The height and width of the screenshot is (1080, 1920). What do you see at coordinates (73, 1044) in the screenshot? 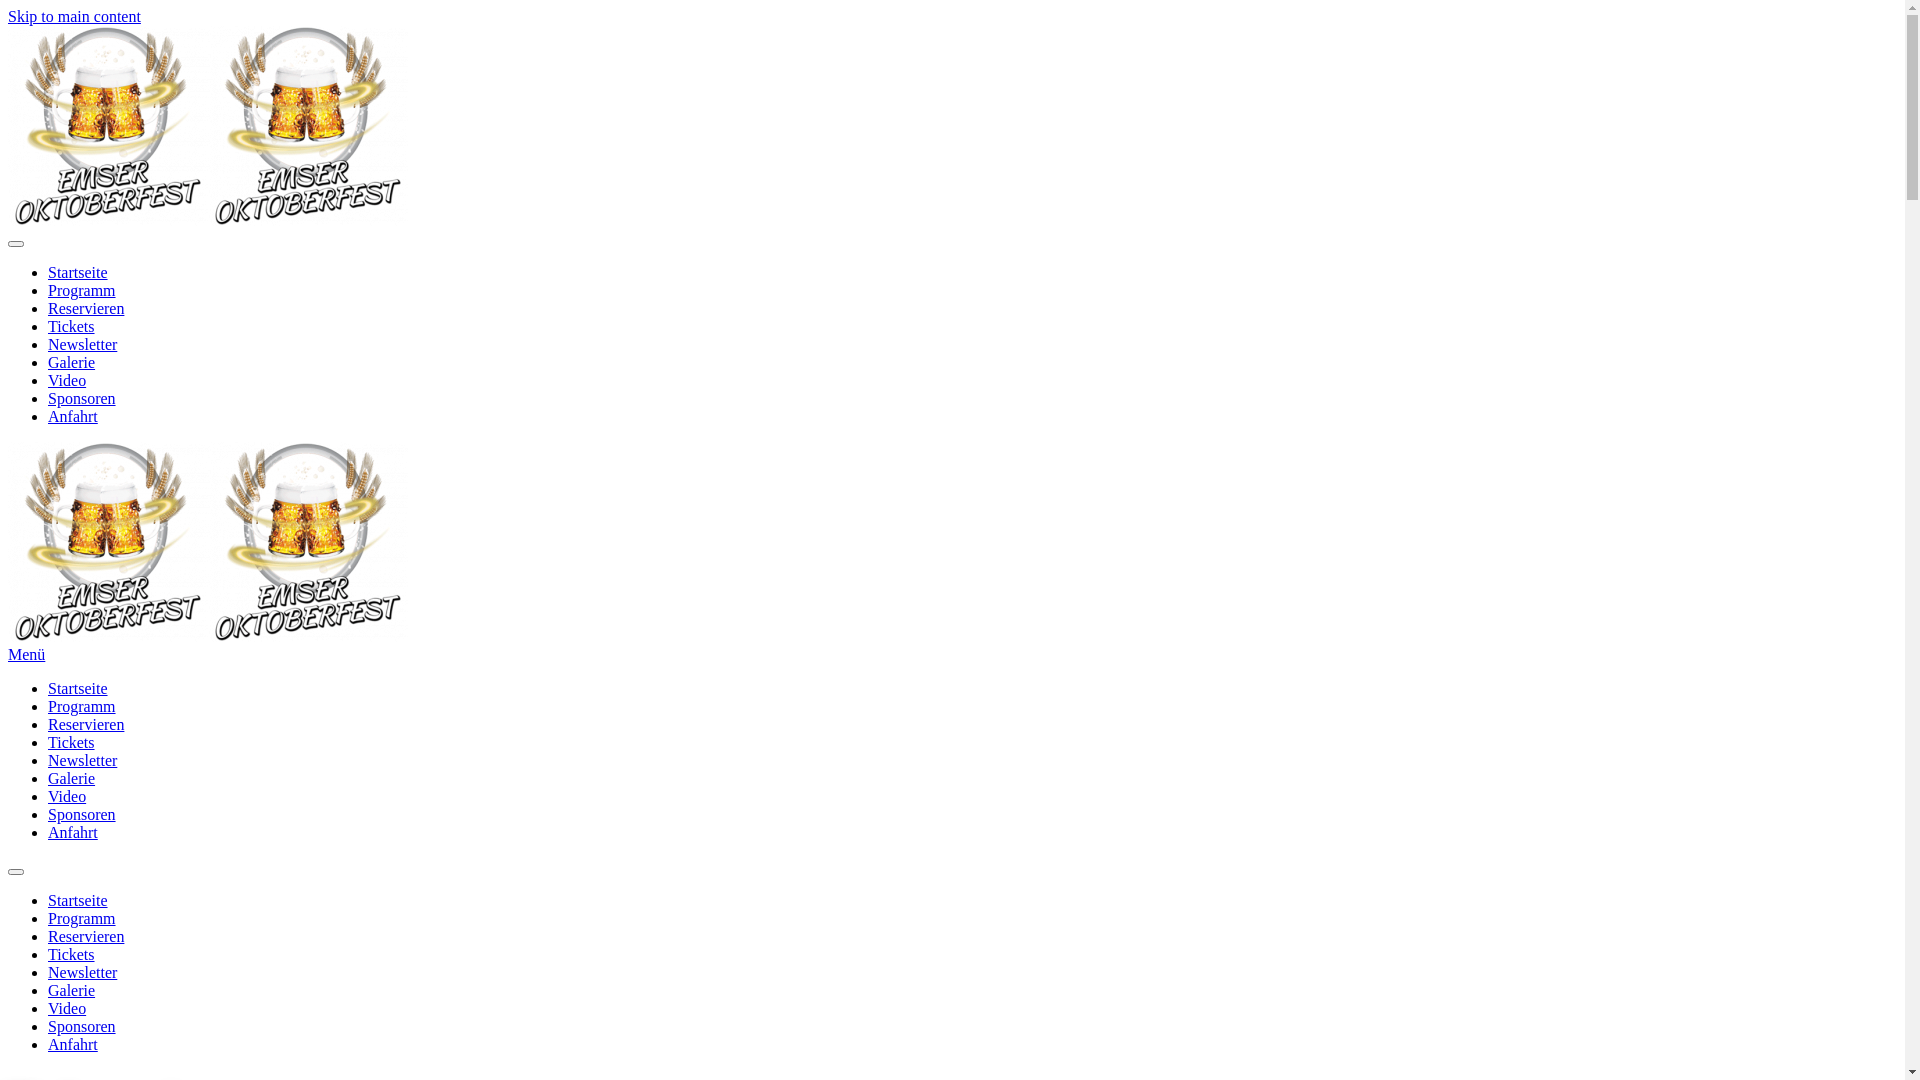
I see `Anfahrt` at bounding box center [73, 1044].